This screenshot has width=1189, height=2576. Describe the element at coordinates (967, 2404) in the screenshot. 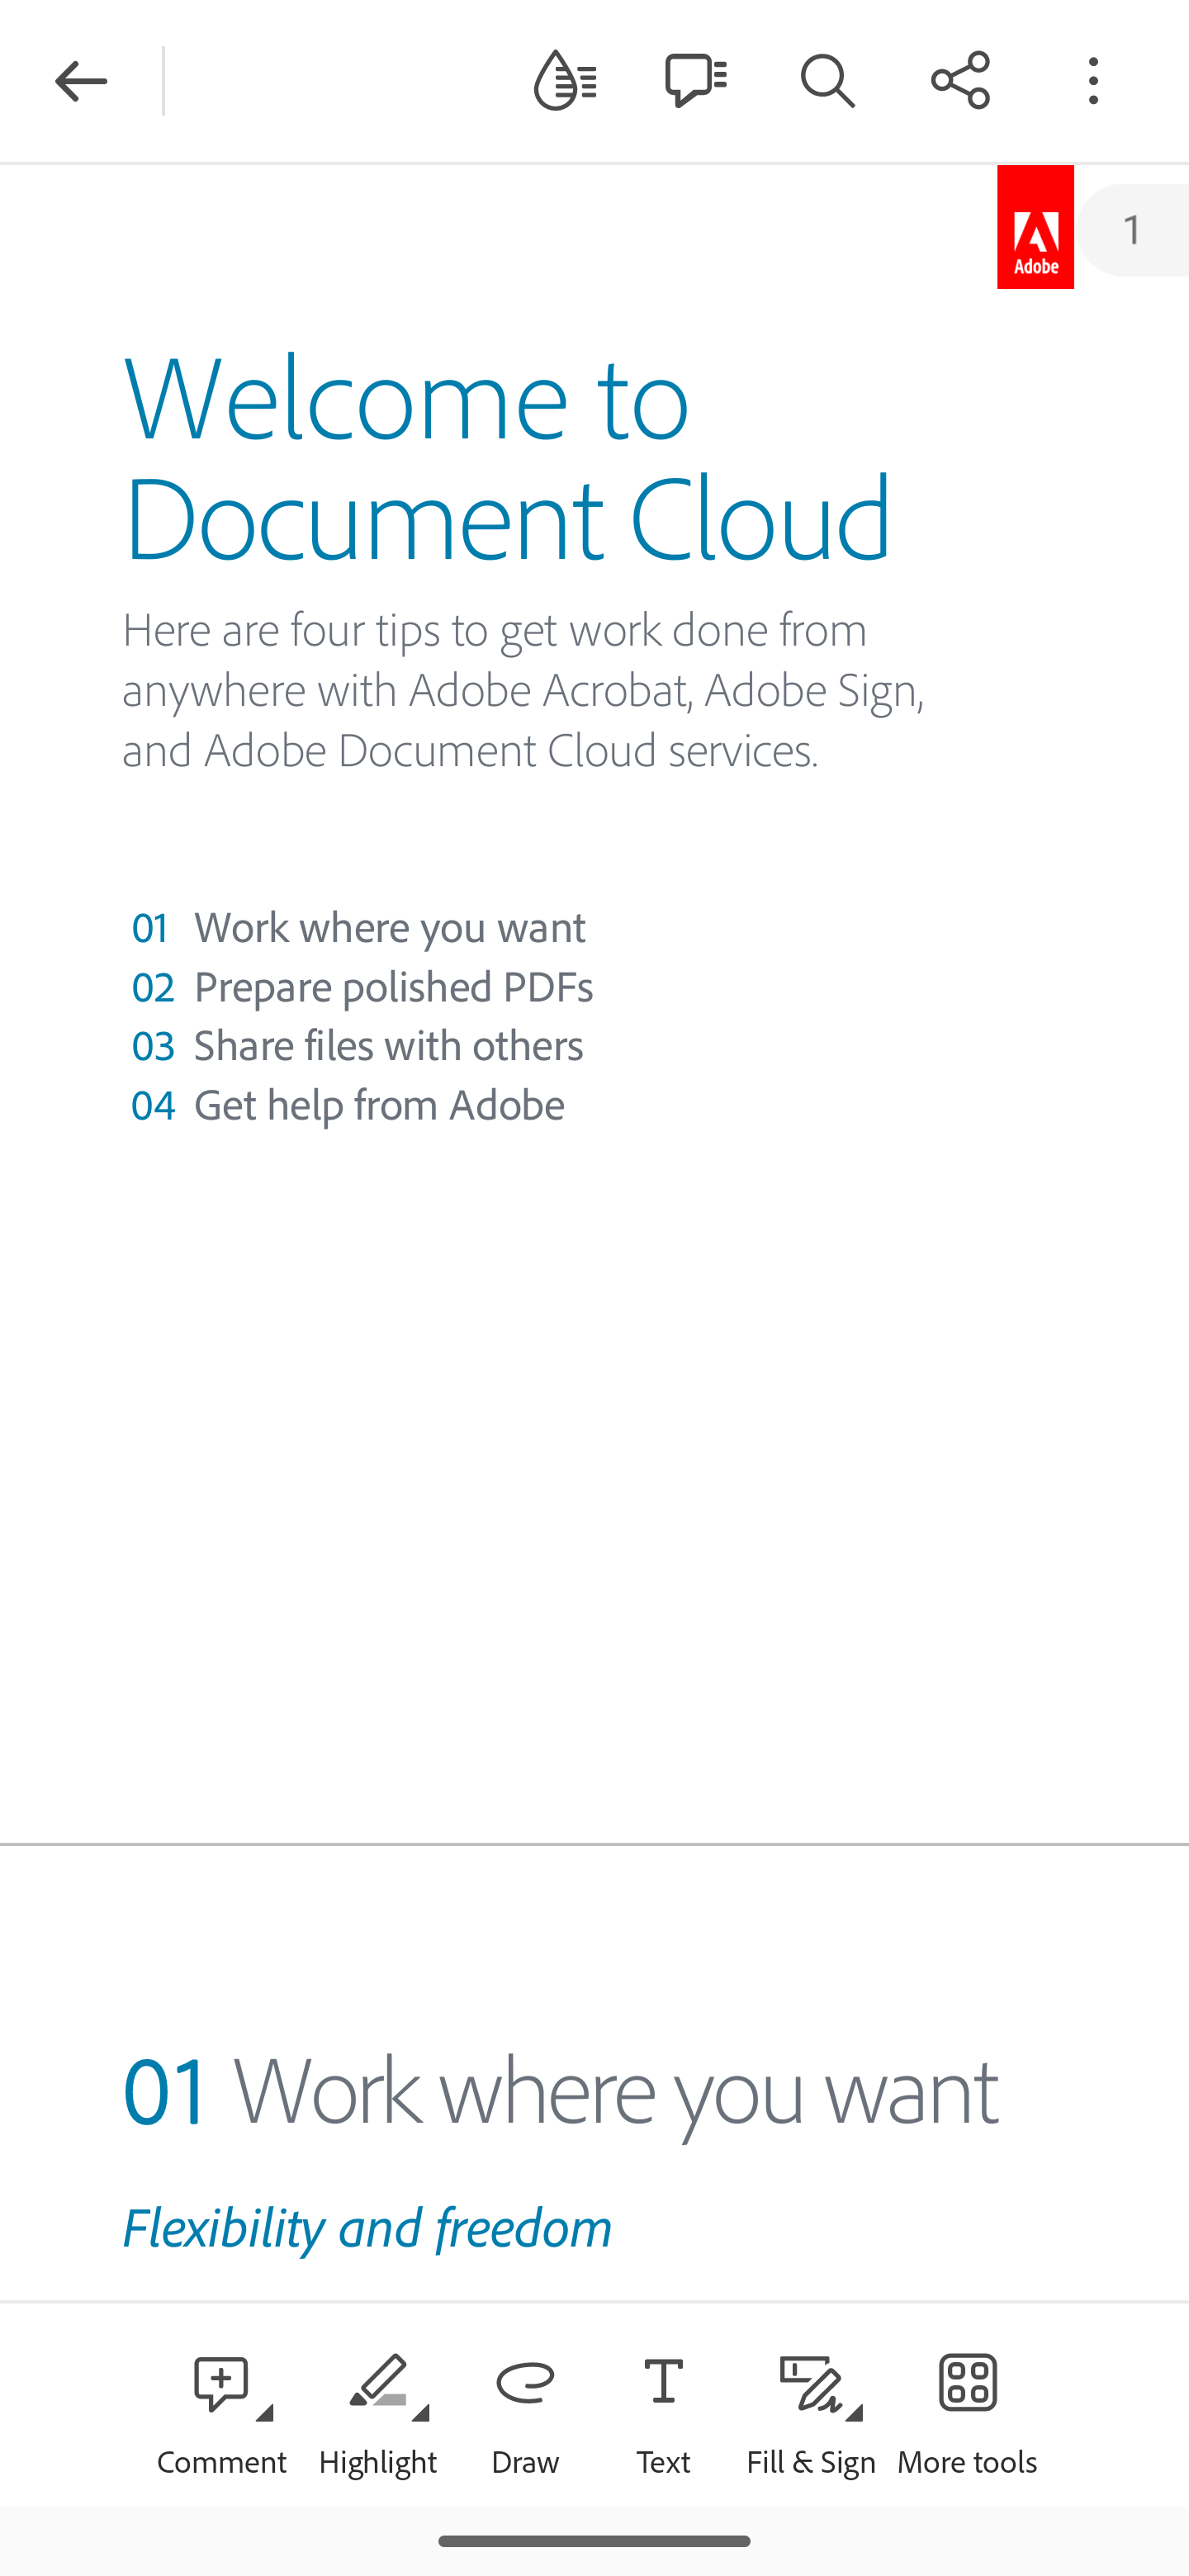

I see `More tools` at that location.